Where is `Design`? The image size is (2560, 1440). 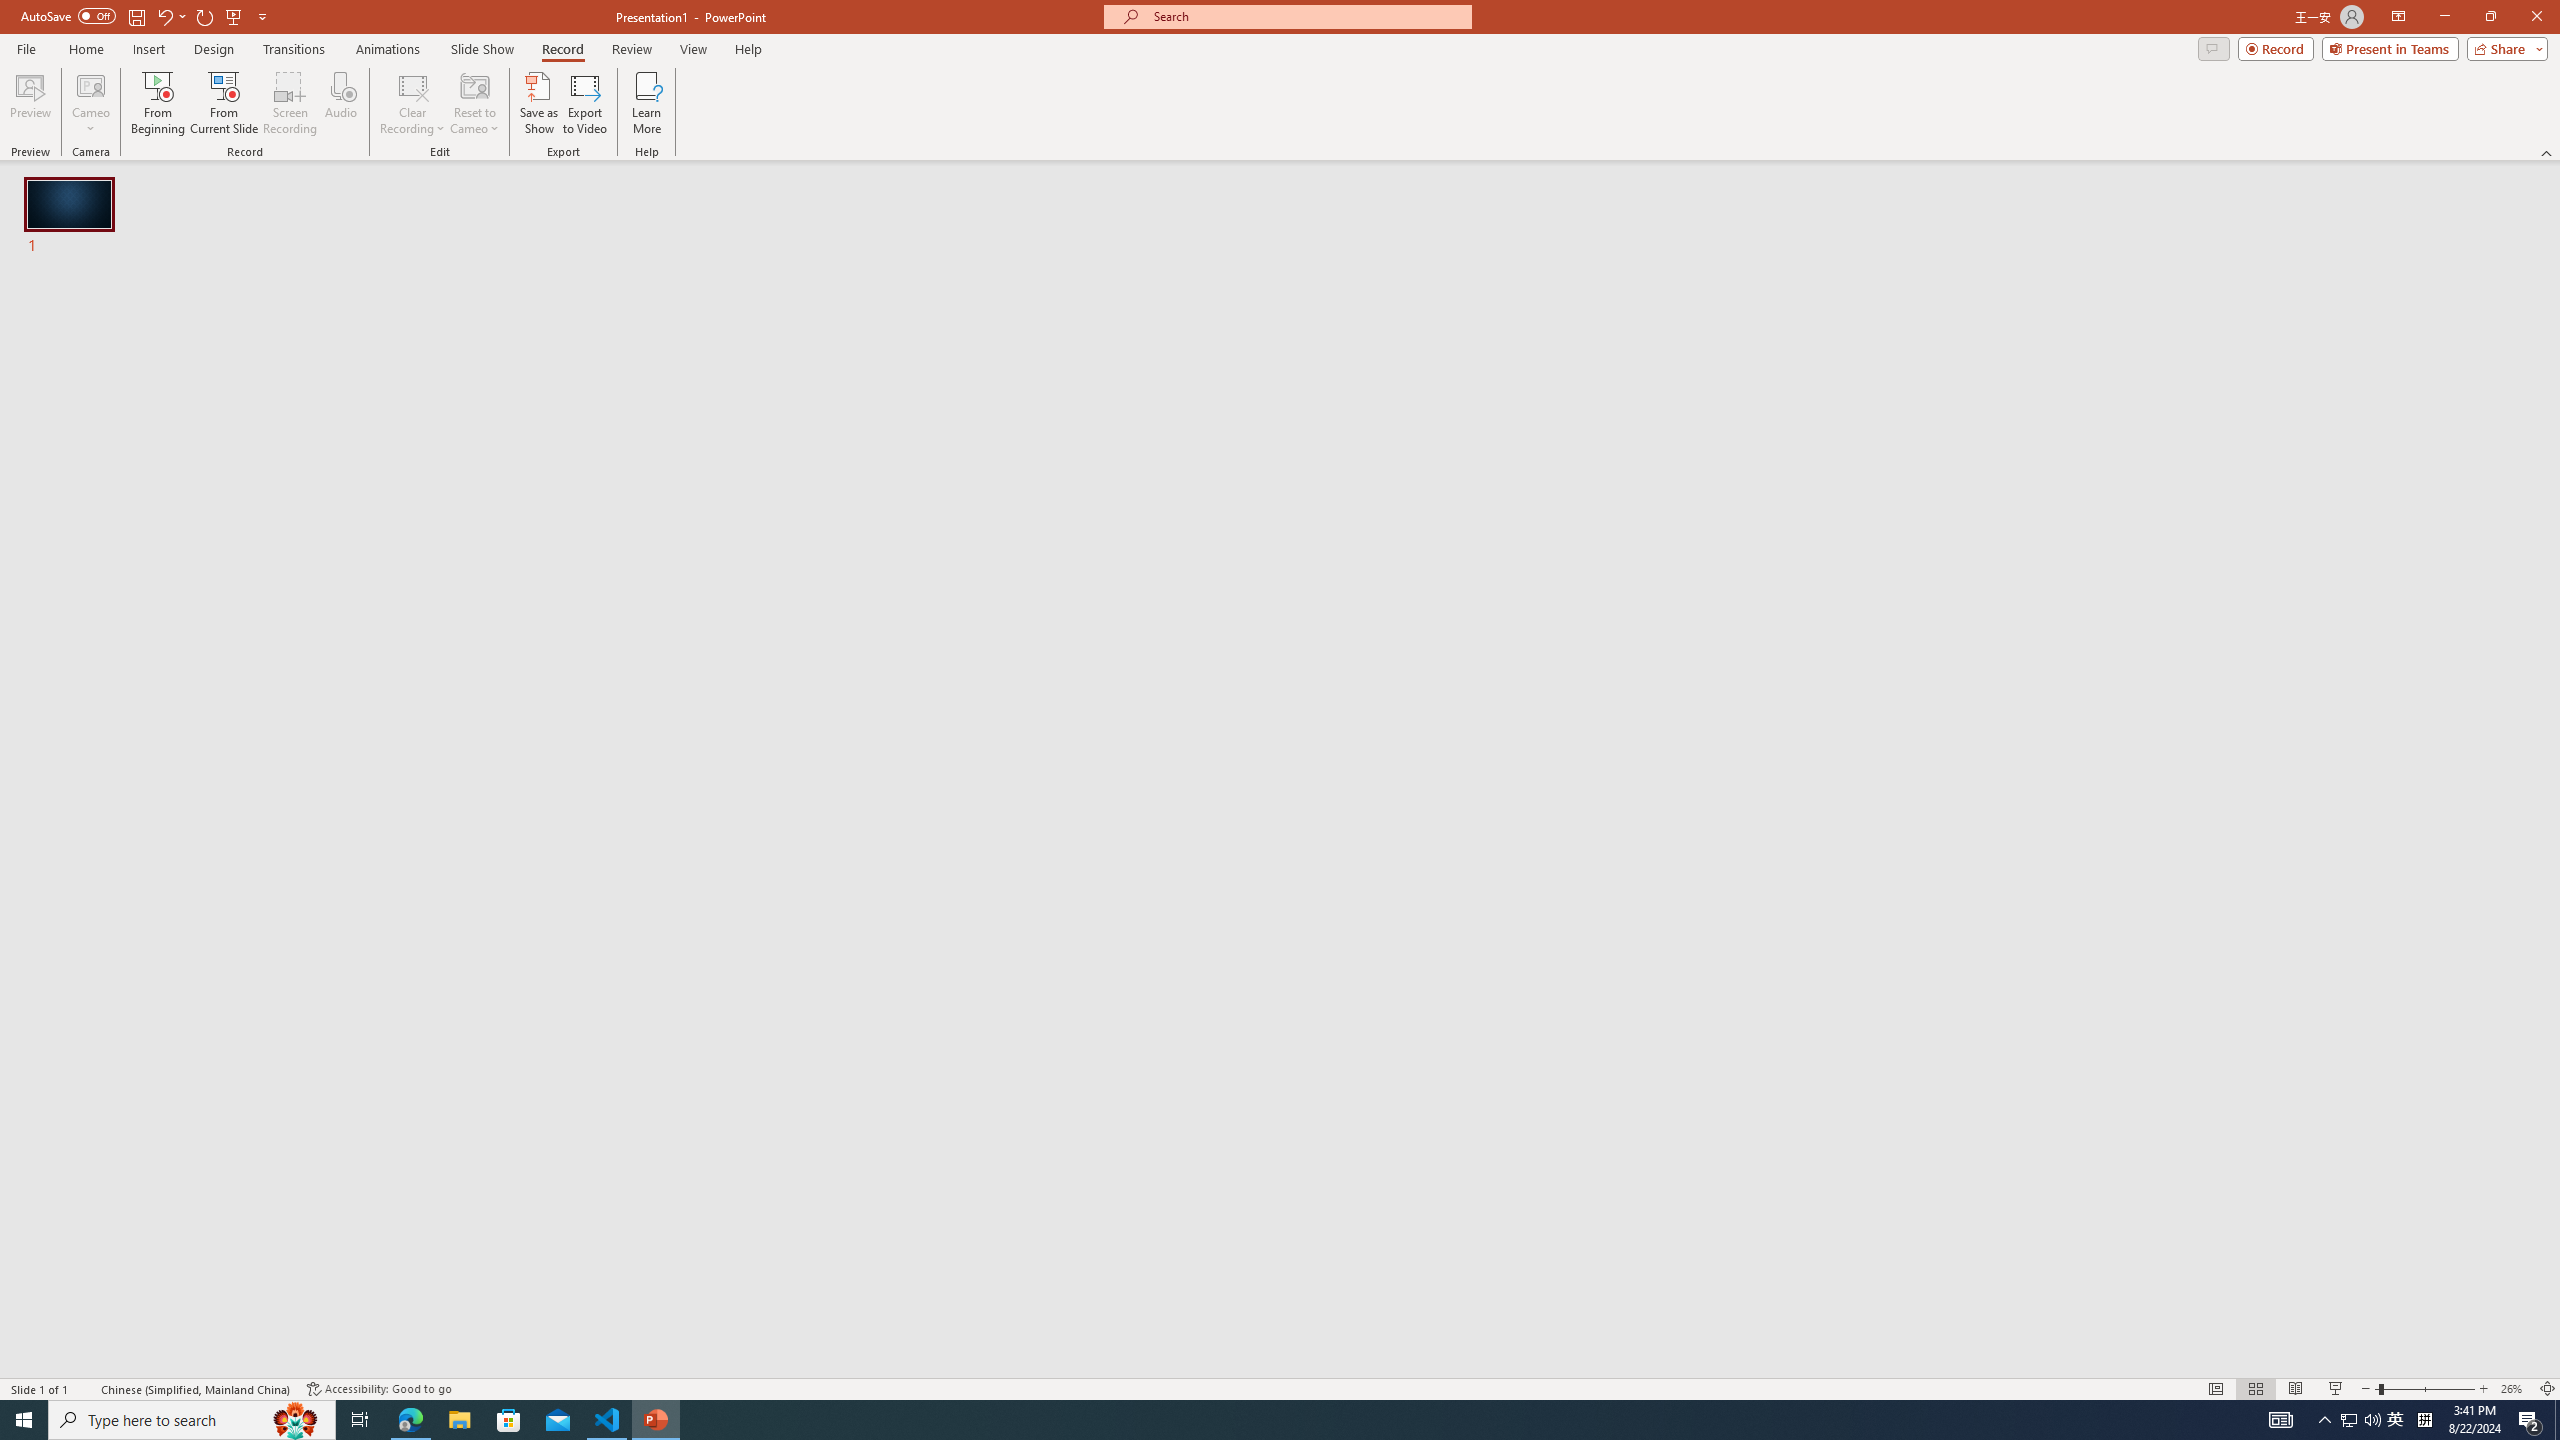 Design is located at coordinates (214, 49).